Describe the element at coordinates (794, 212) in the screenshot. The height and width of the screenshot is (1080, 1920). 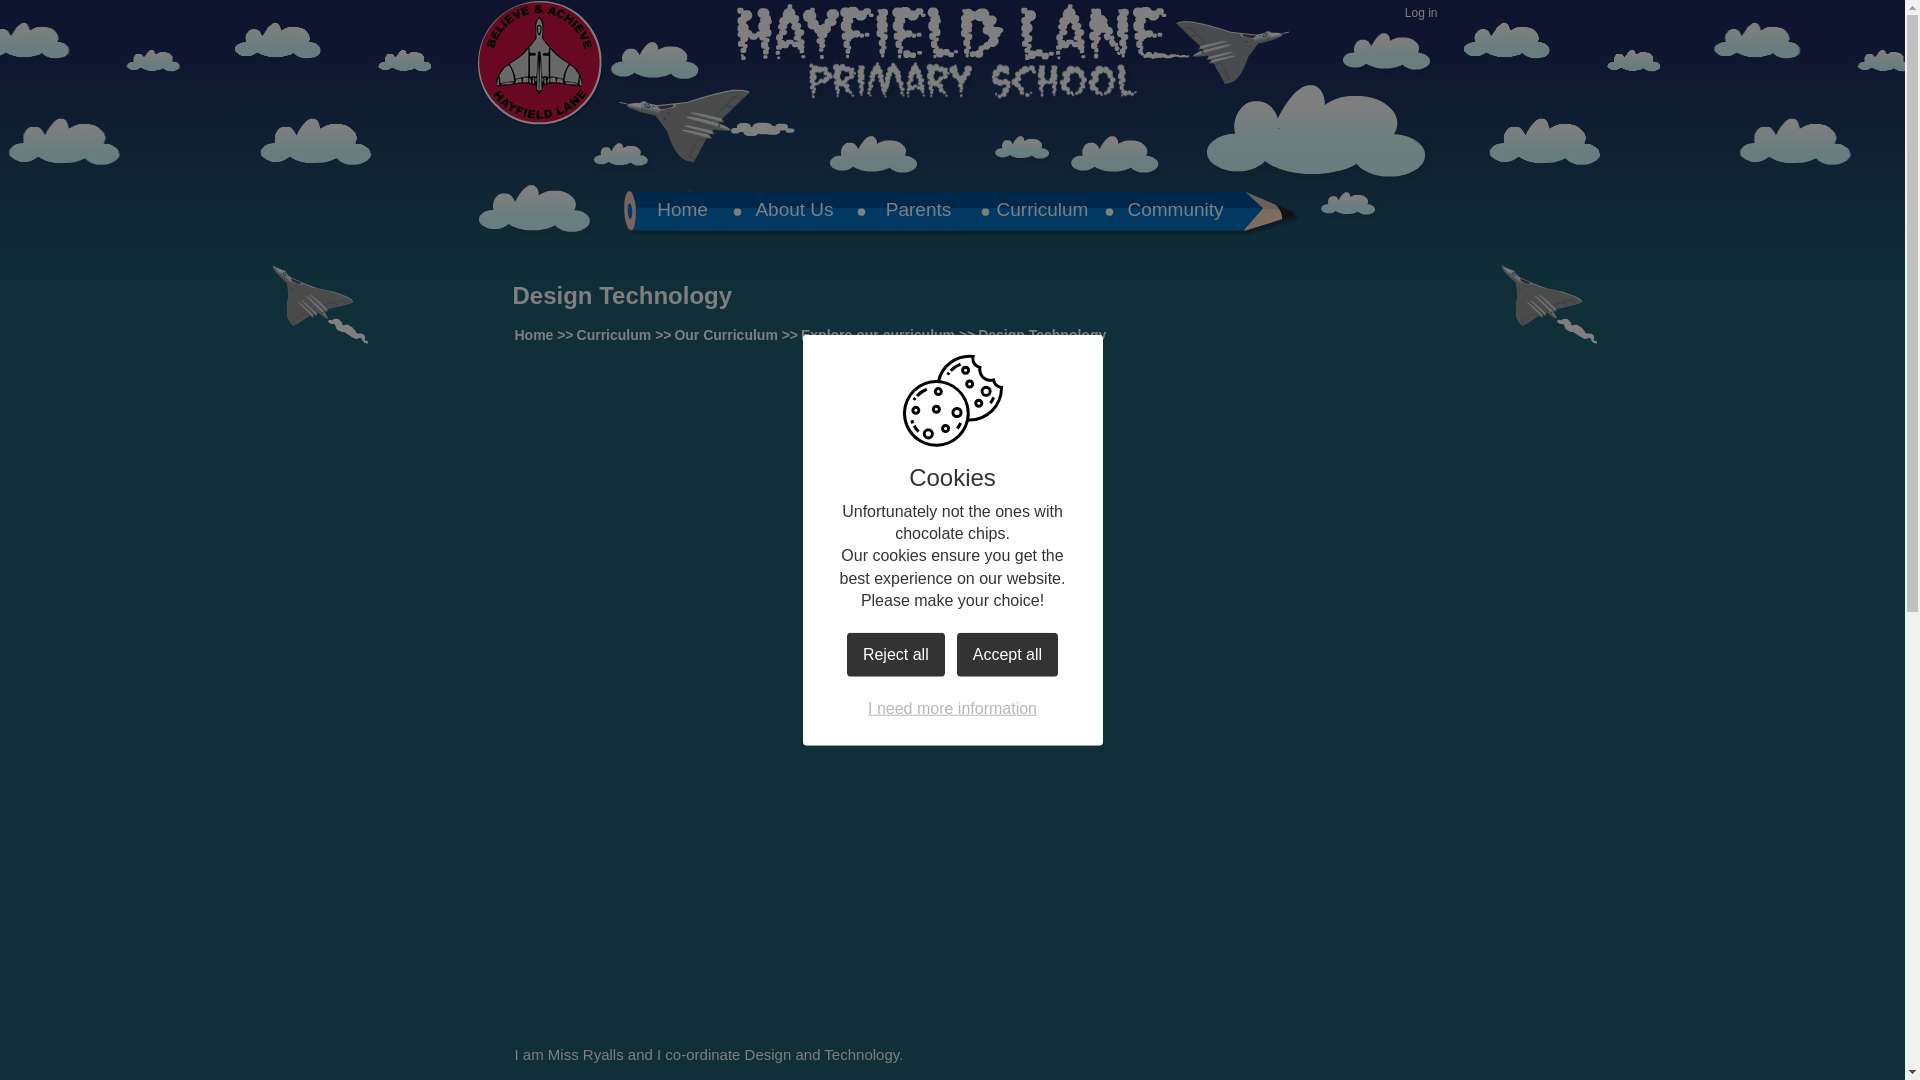
I see `About Us` at that location.